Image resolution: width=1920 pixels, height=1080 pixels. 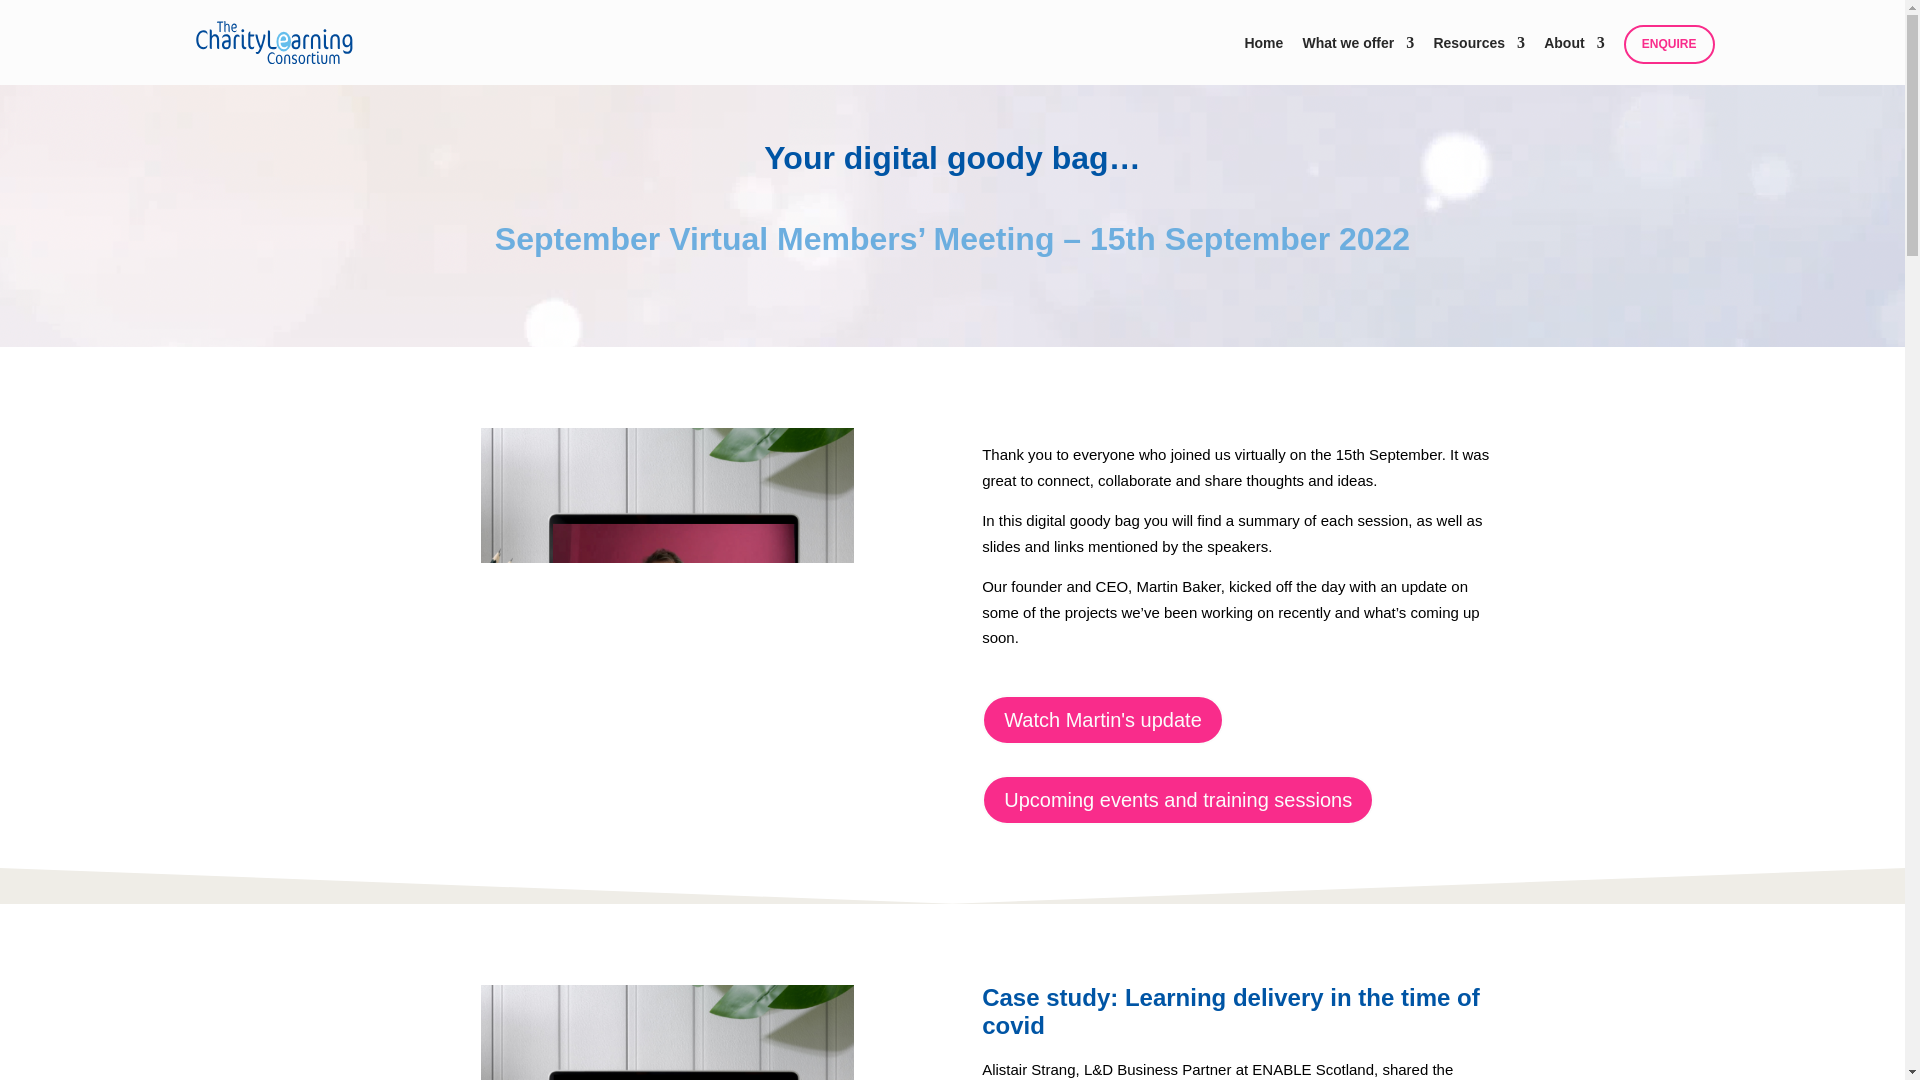 What do you see at coordinates (1669, 44) in the screenshot?
I see `ENQUIRE` at bounding box center [1669, 44].